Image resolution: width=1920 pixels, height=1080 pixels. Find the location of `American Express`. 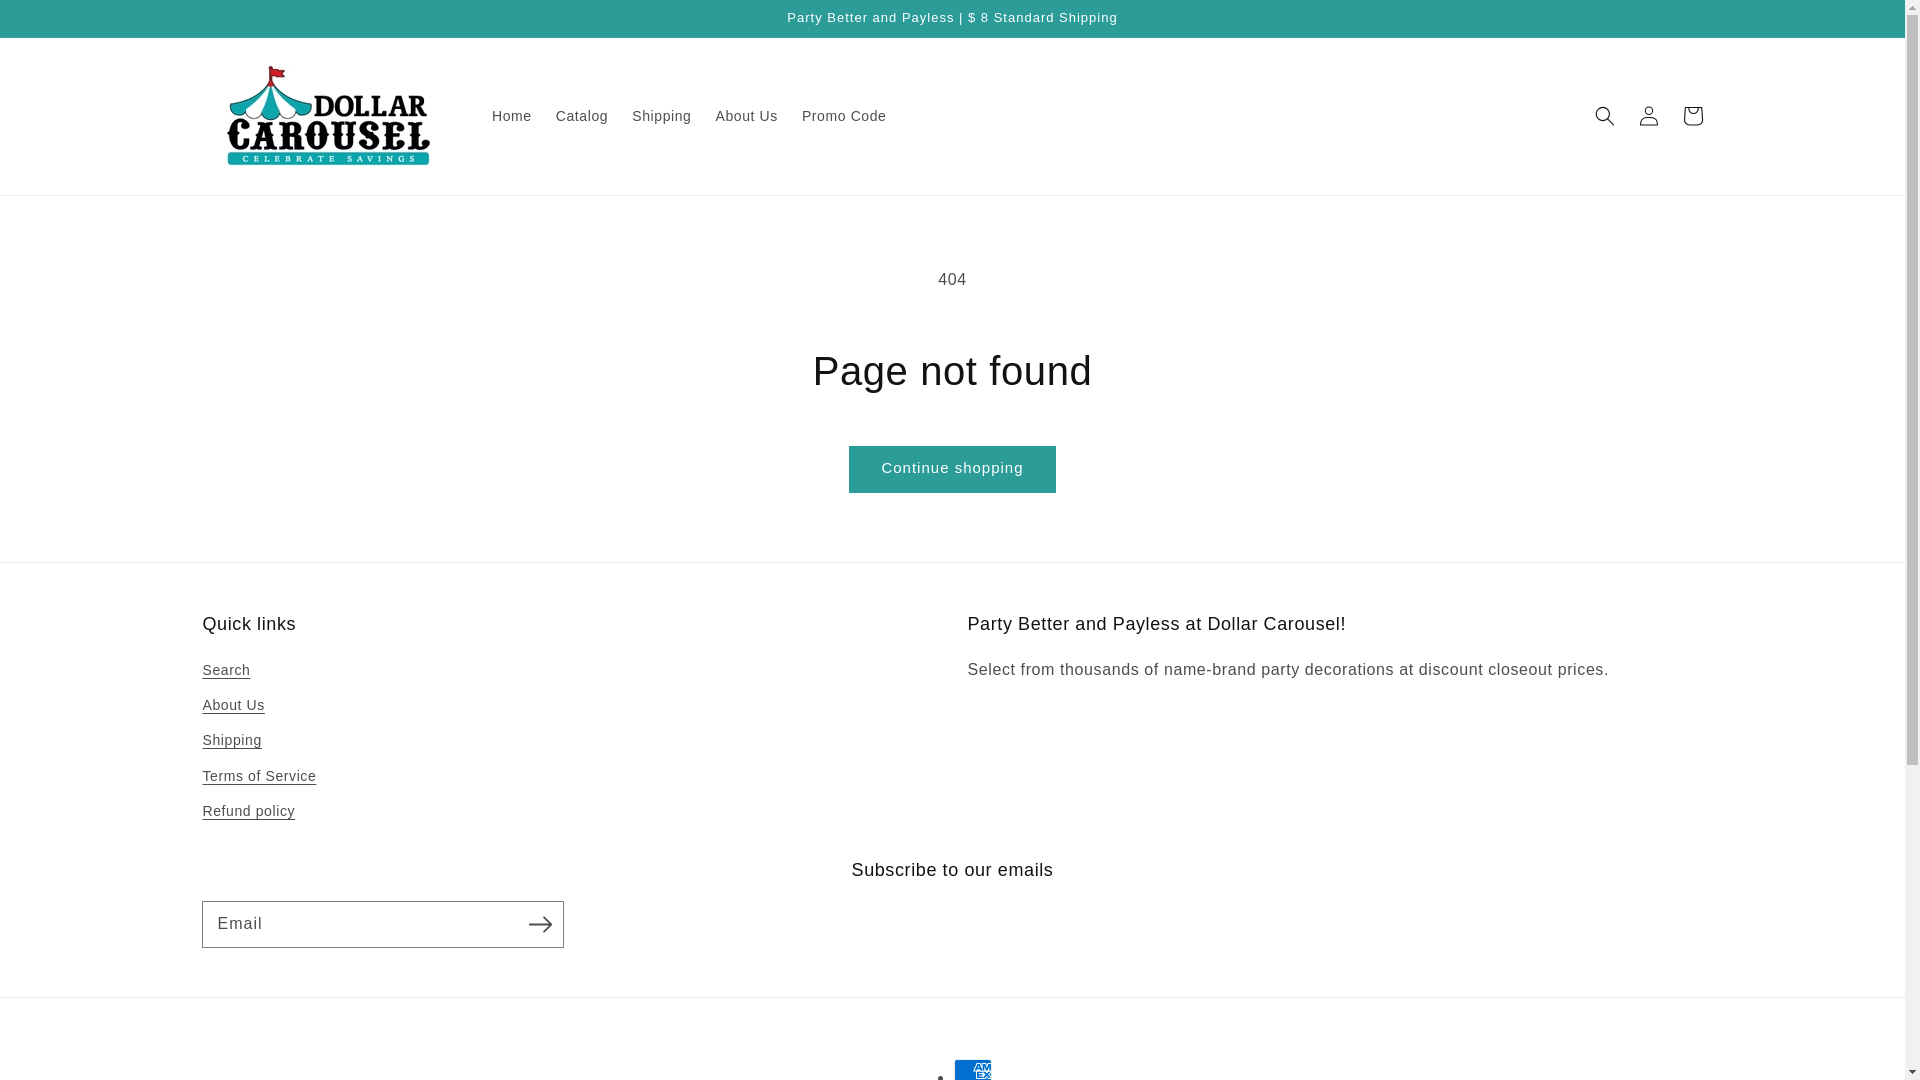

American Express is located at coordinates (973, 1070).